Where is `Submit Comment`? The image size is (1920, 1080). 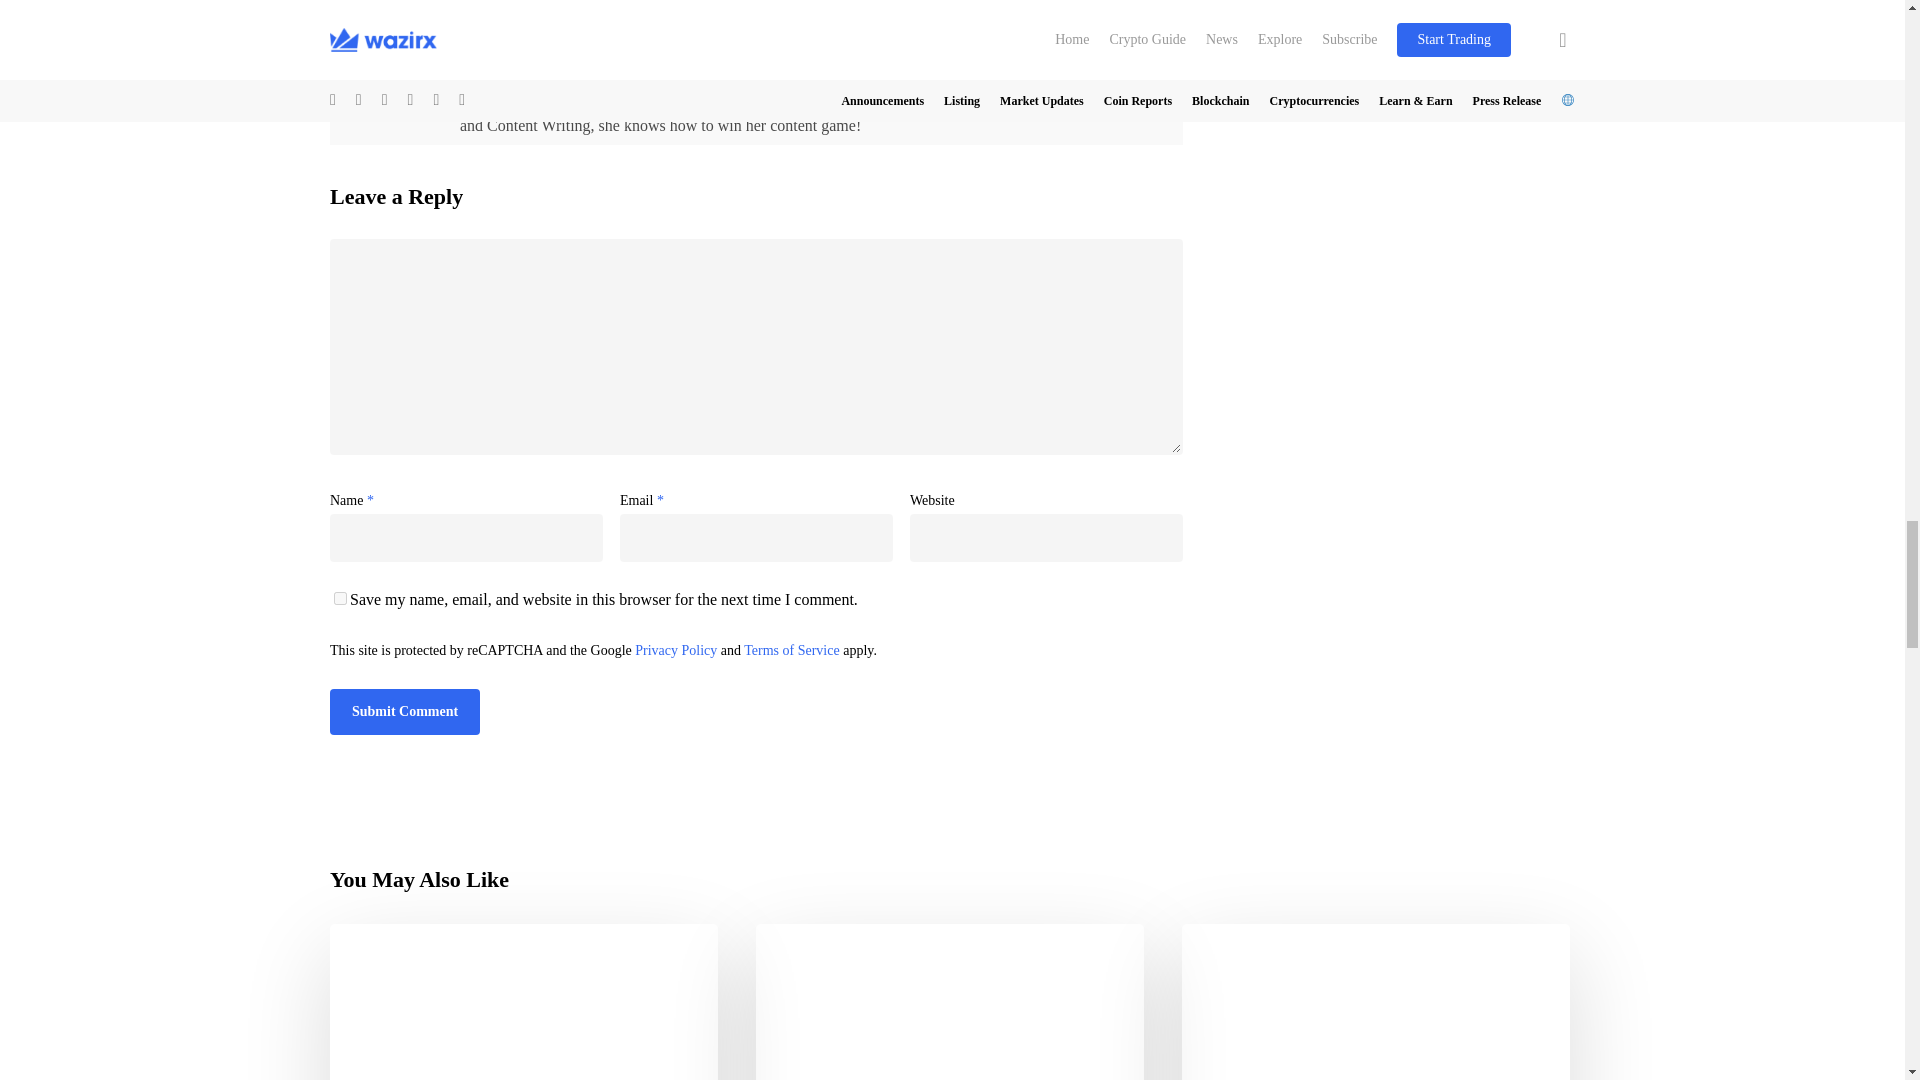 Submit Comment is located at coordinates (405, 712).